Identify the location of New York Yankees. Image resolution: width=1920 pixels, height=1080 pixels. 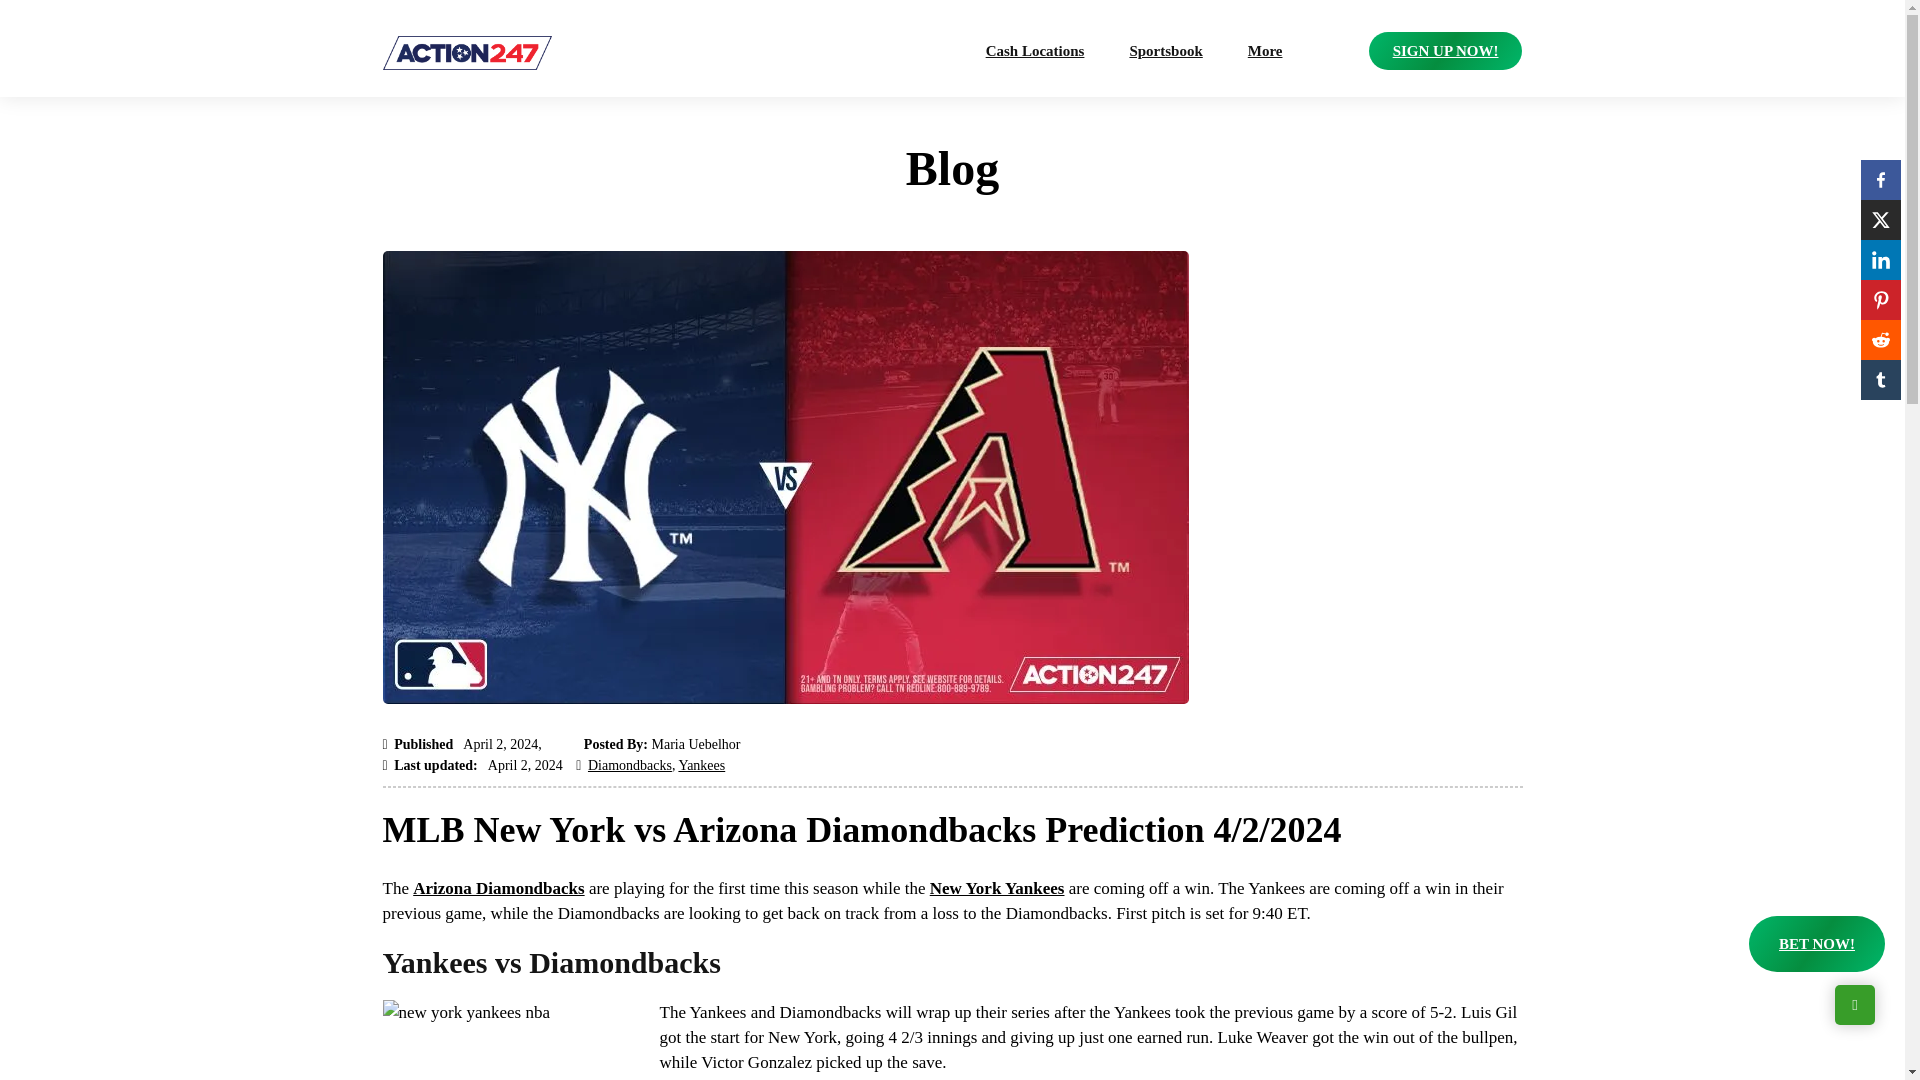
(997, 888).